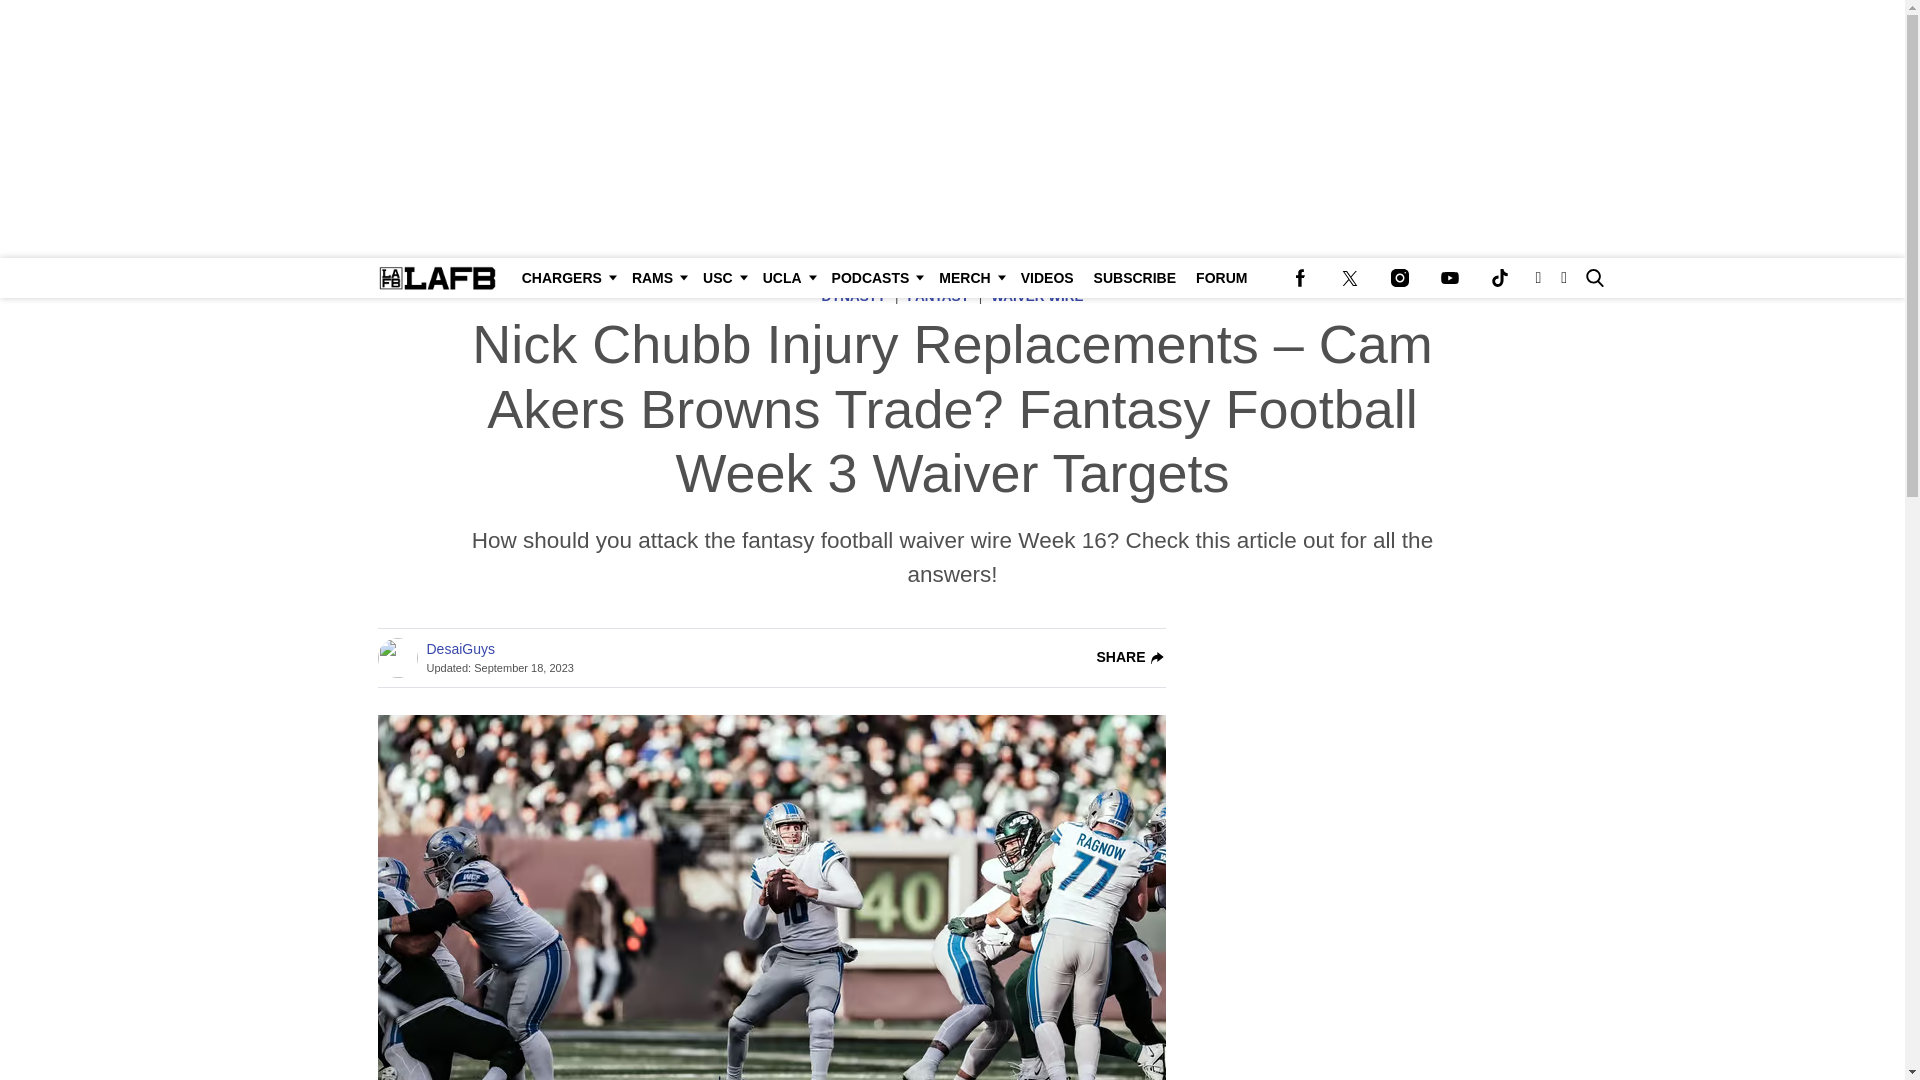 The height and width of the screenshot is (1080, 1920). I want to click on CHARGERS, so click(567, 278).